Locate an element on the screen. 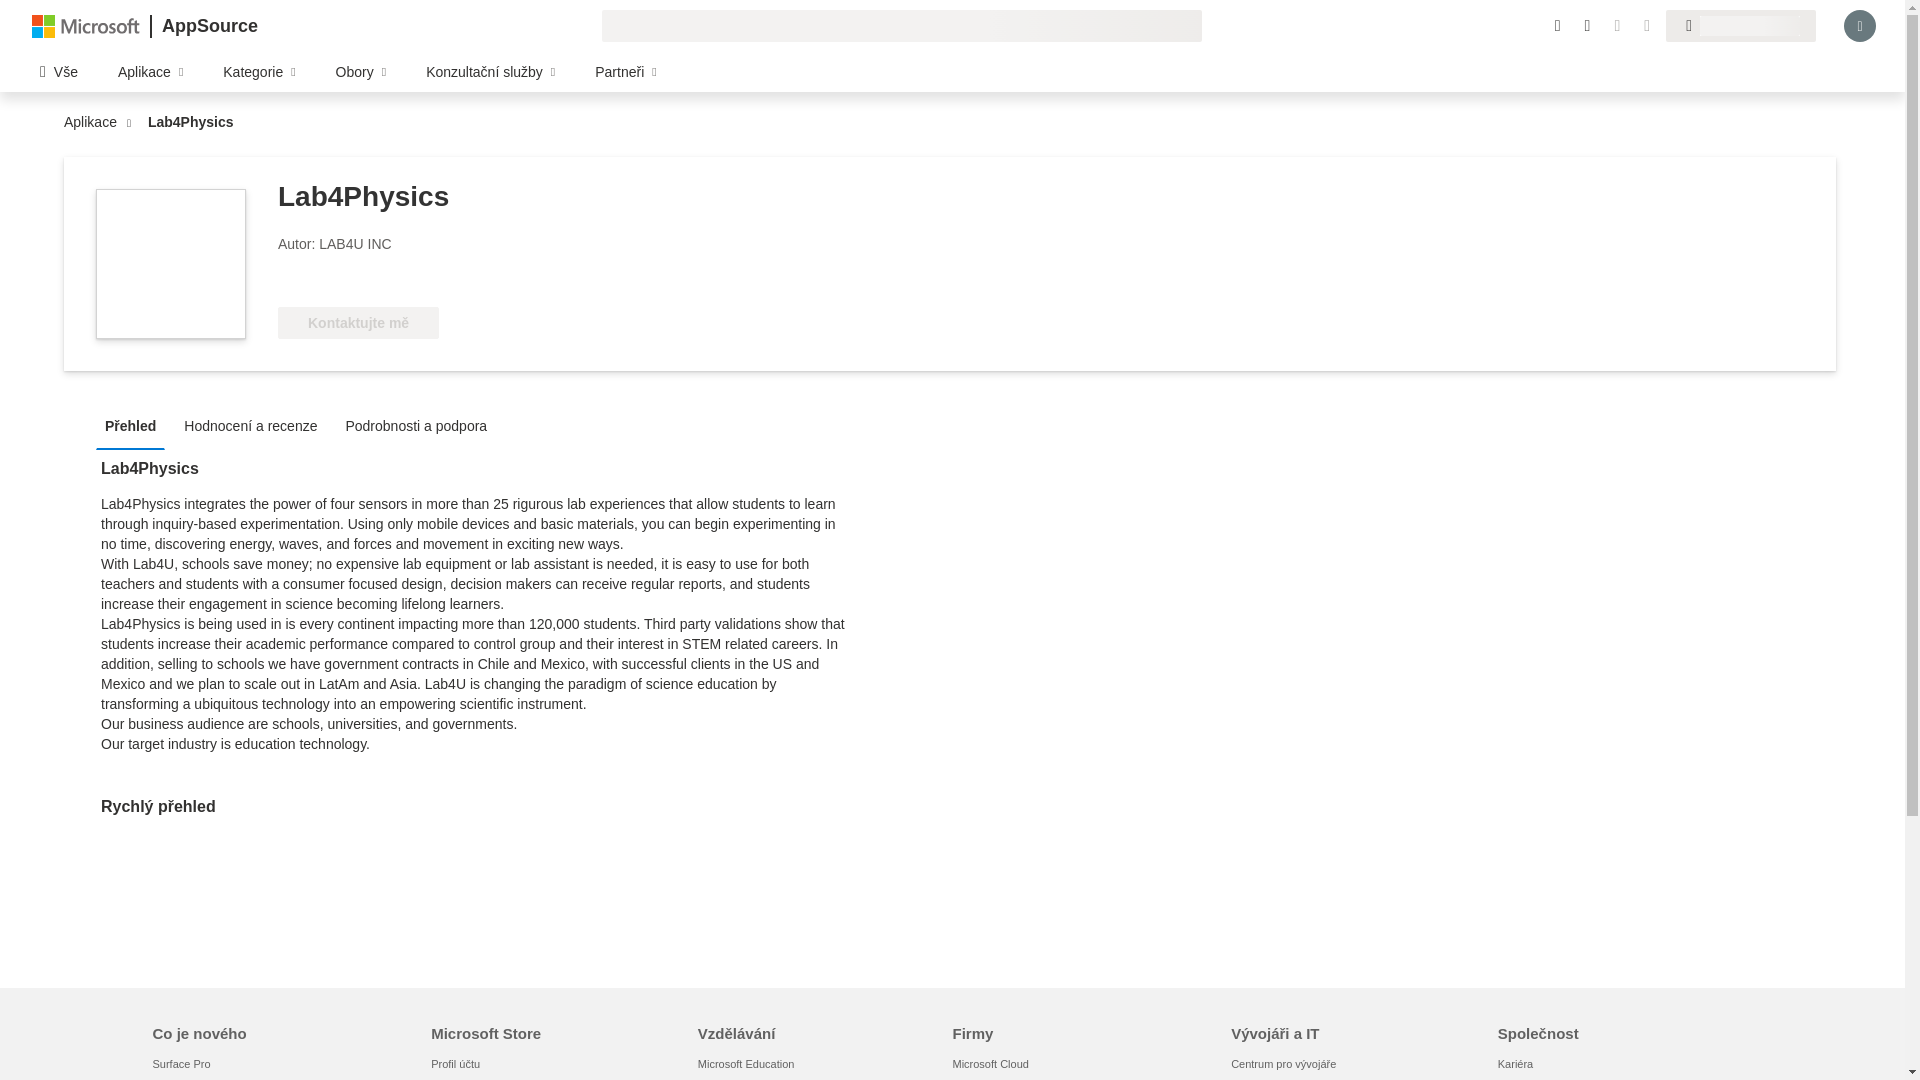 The width and height of the screenshot is (1920, 1080). Aplikace is located at coordinates (94, 122).